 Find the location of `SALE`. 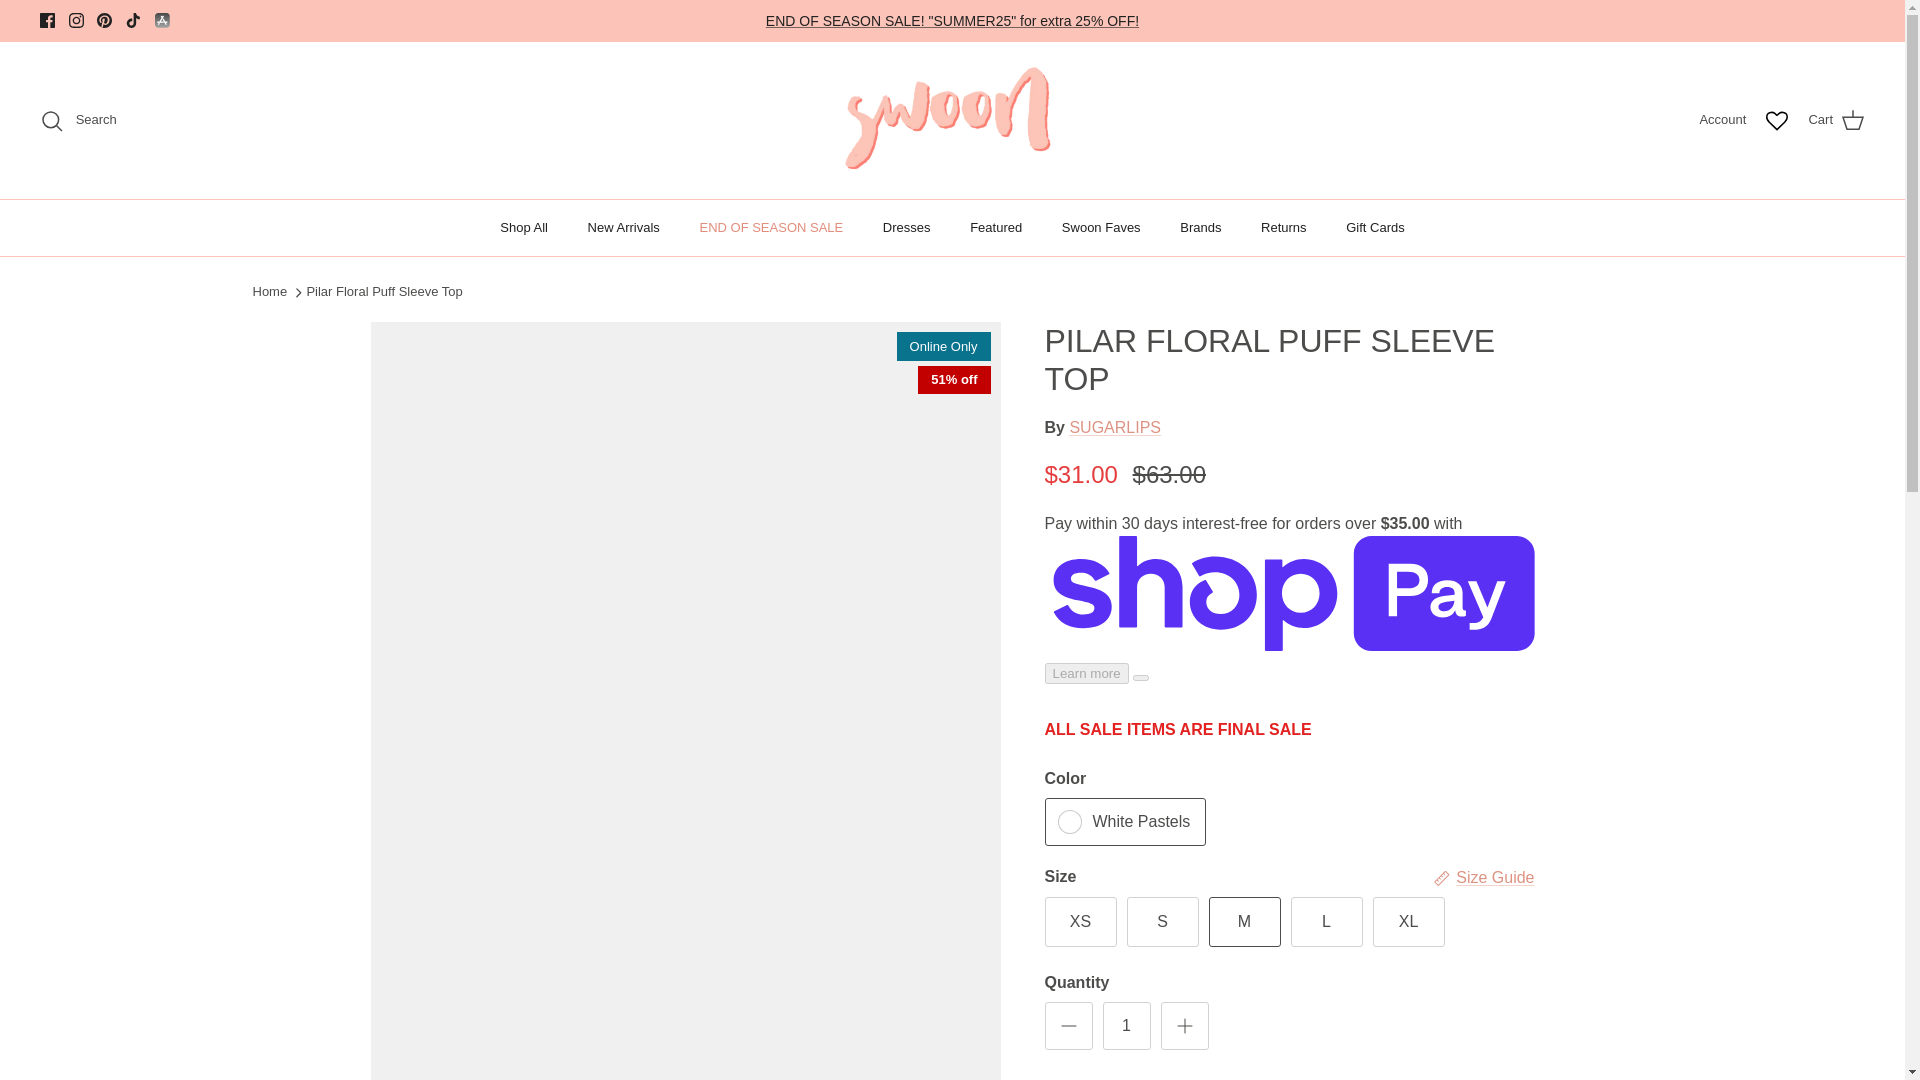

SALE is located at coordinates (952, 20).